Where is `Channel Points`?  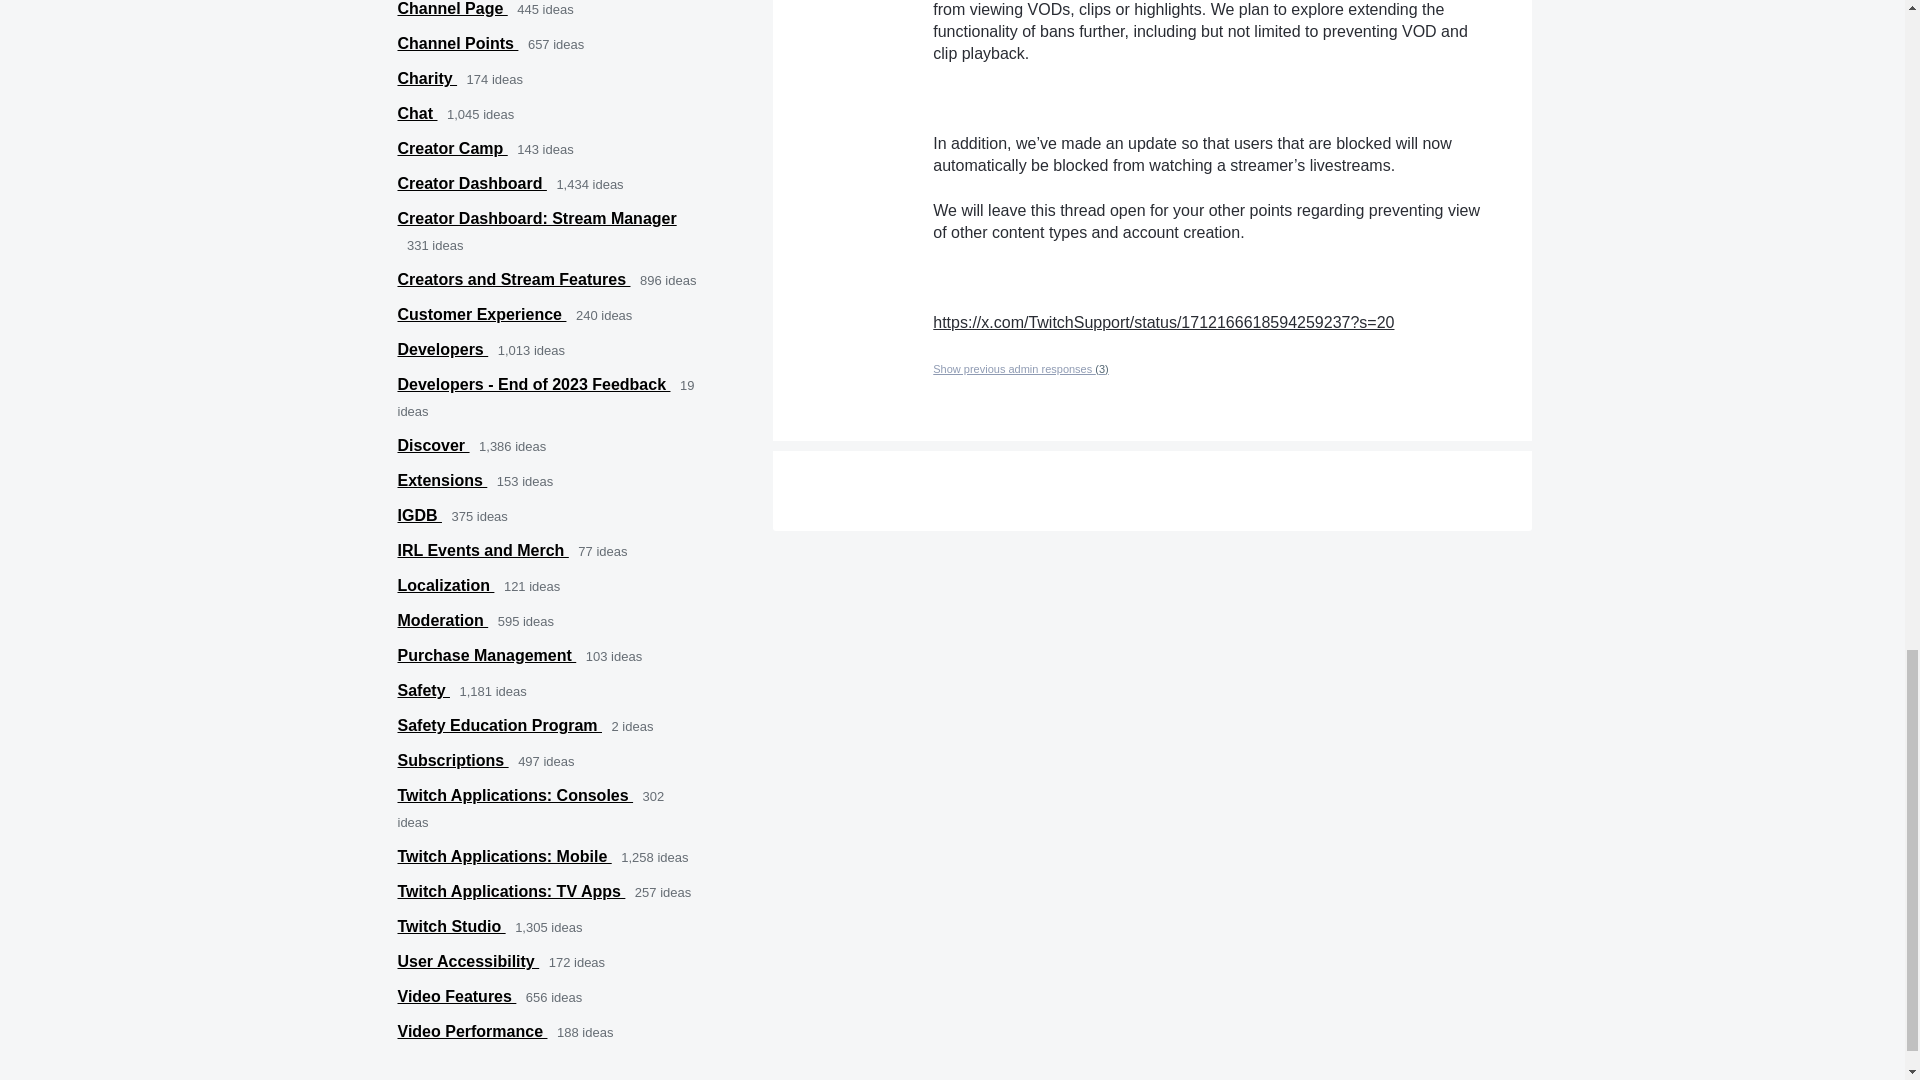
Channel Points is located at coordinates (458, 42).